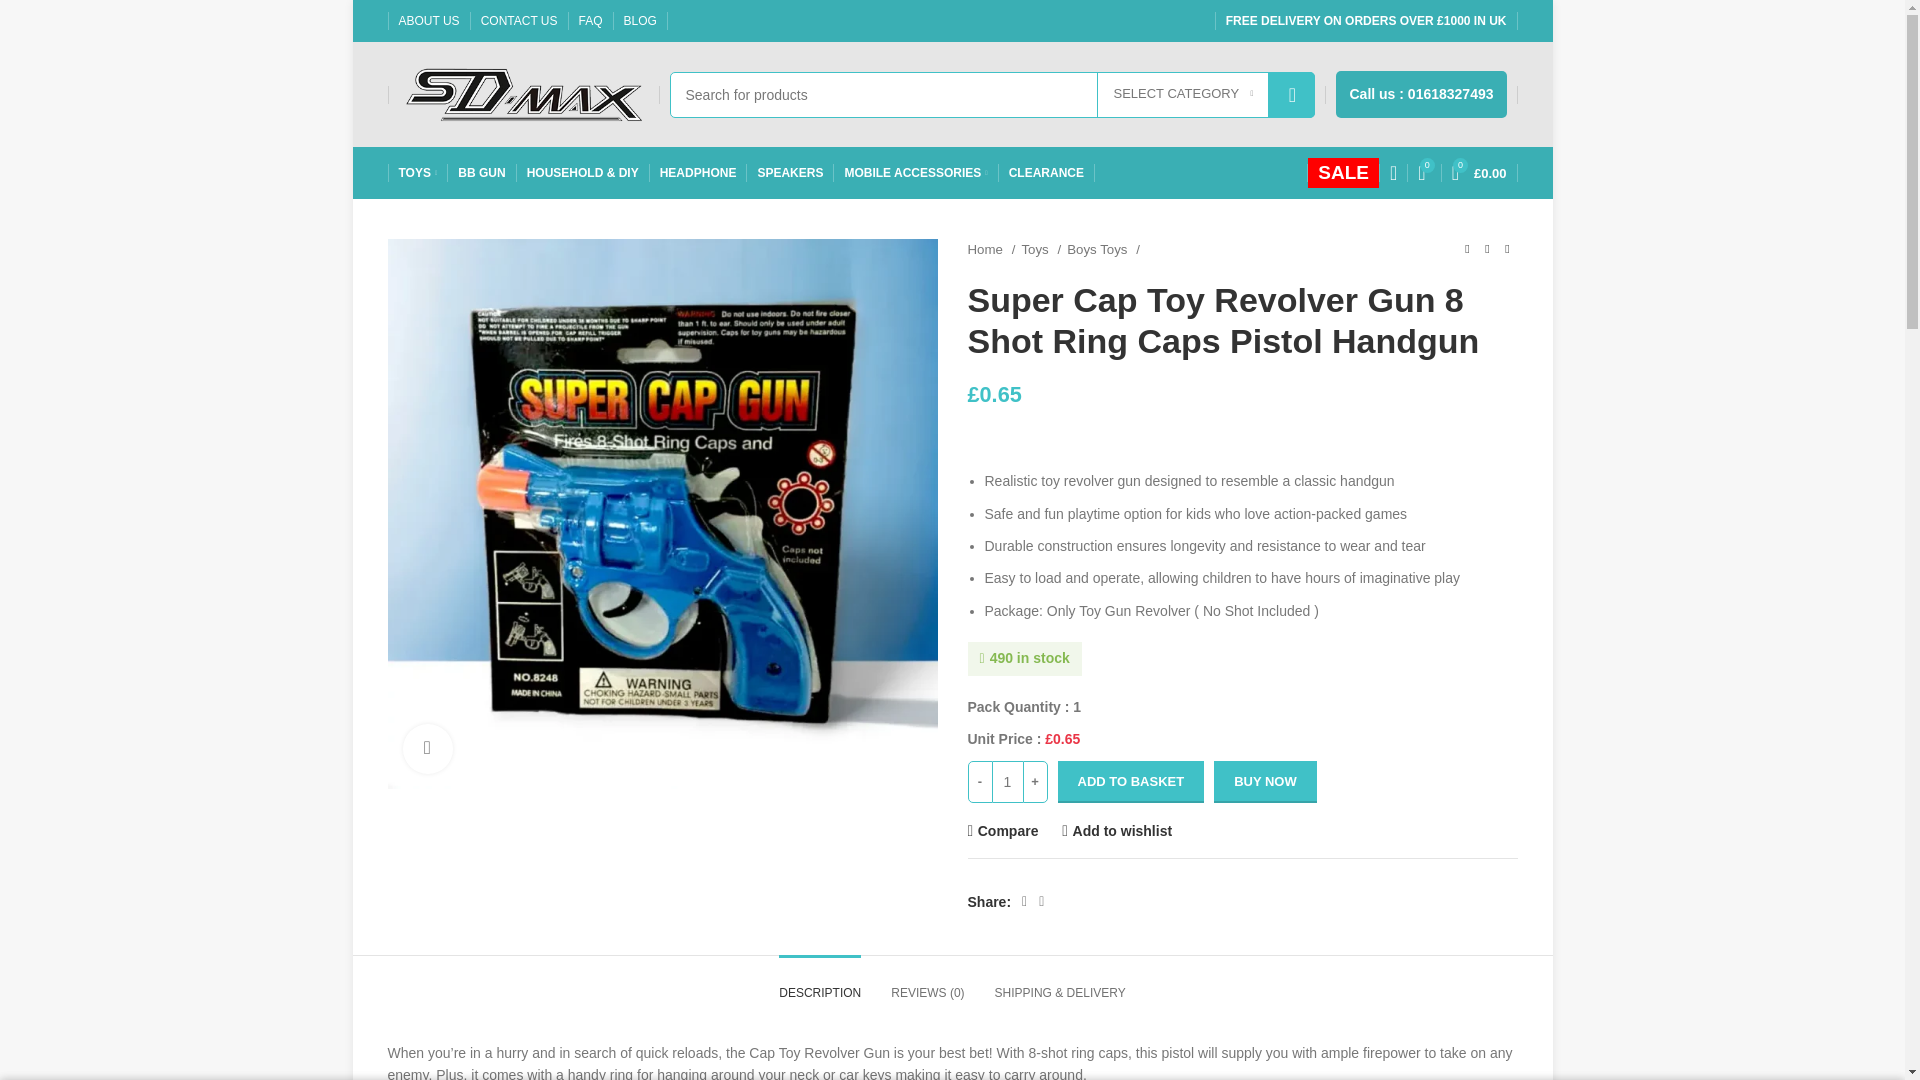 This screenshot has width=1920, height=1080. I want to click on Search for products, so click(992, 94).